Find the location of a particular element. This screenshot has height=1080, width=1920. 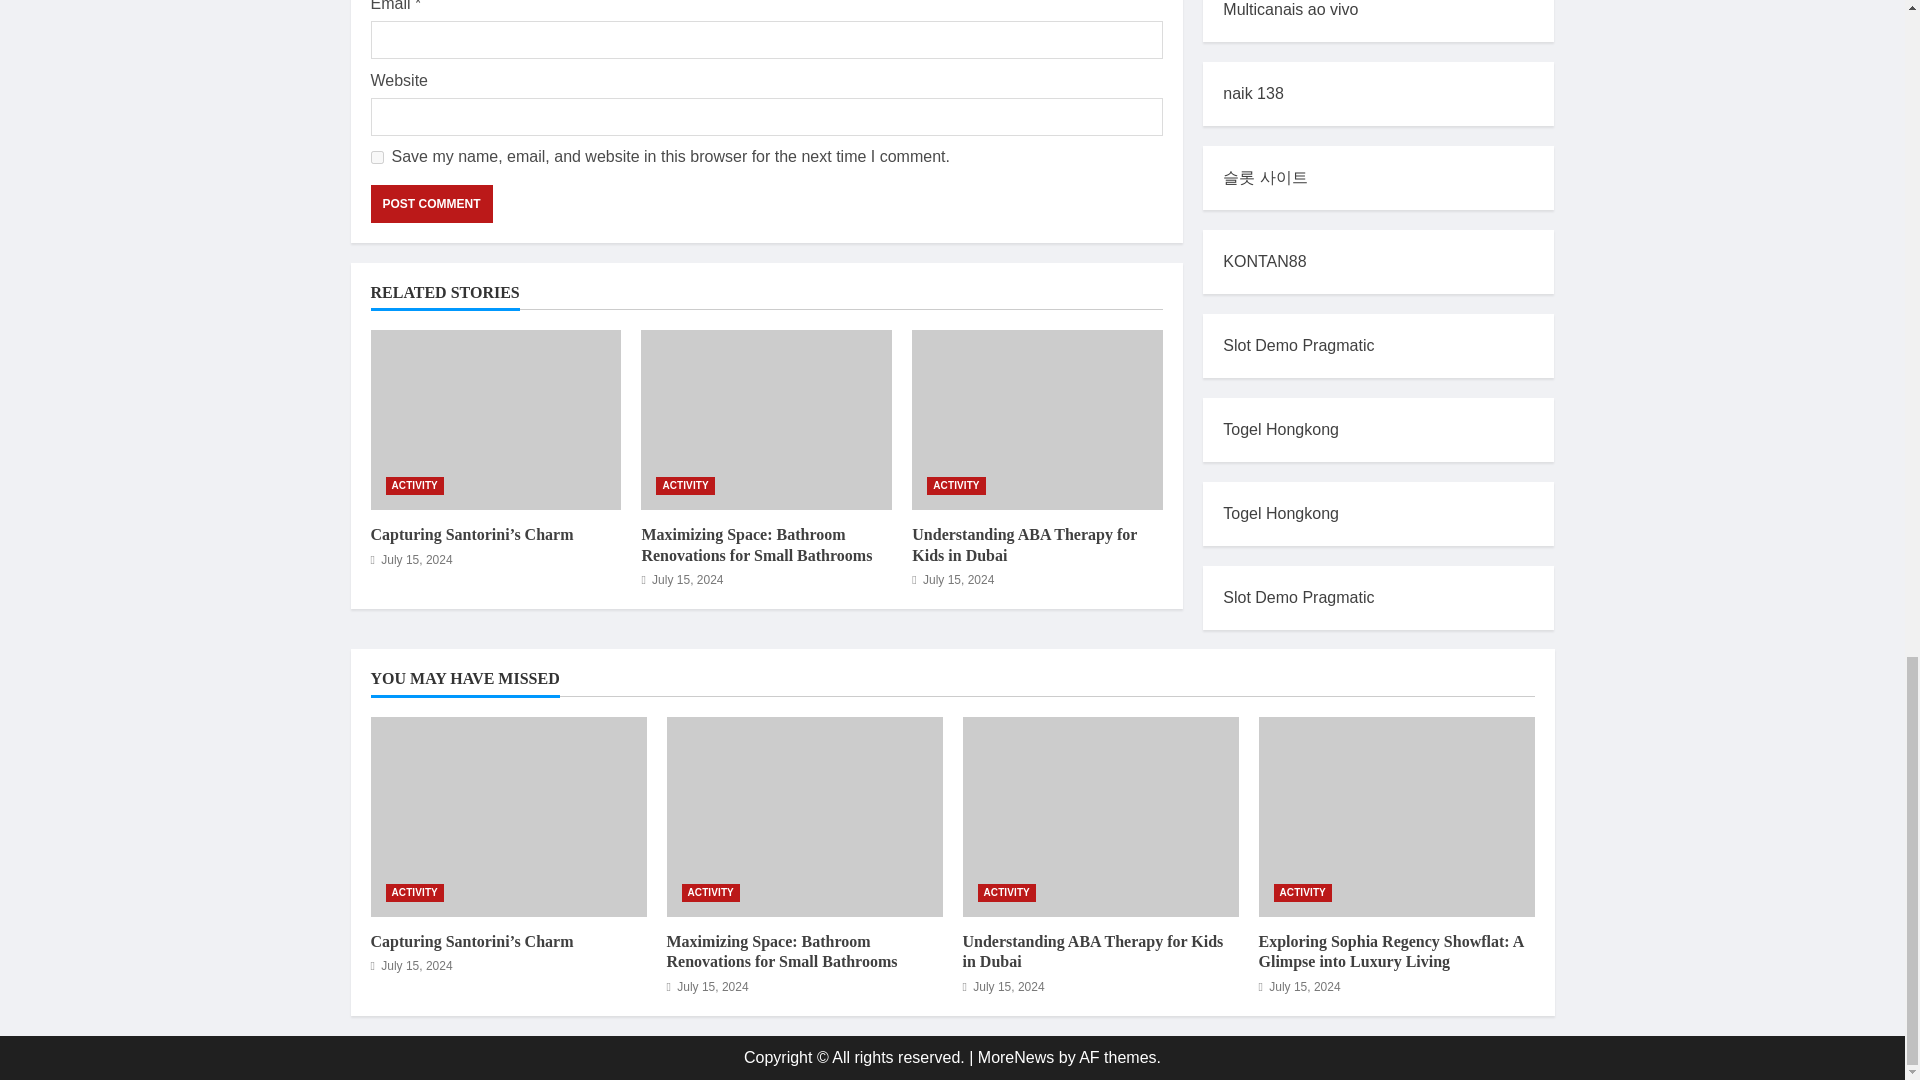

Understanding ABA Therapy for Kids in Dubai is located at coordinates (1038, 420).